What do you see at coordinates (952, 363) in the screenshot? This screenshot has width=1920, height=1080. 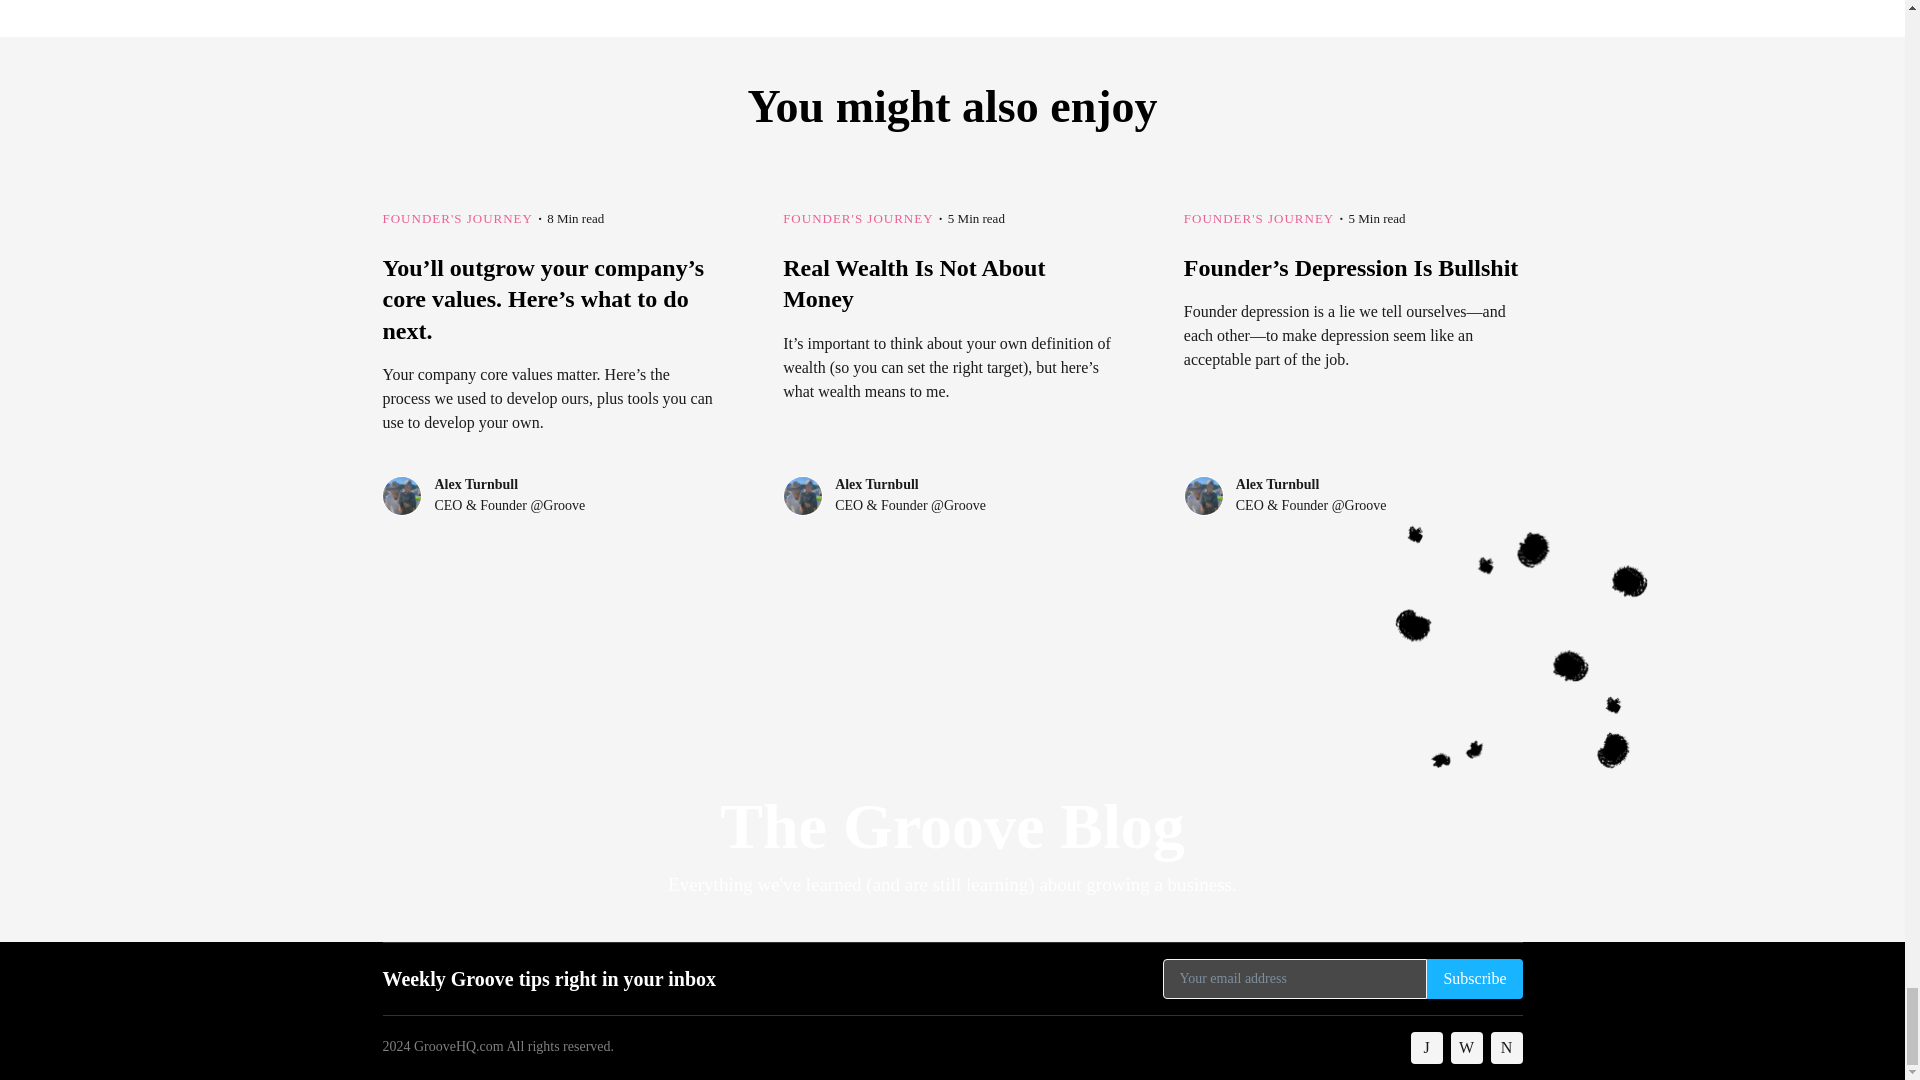 I see `Real Wealth Is Not About Money` at bounding box center [952, 363].